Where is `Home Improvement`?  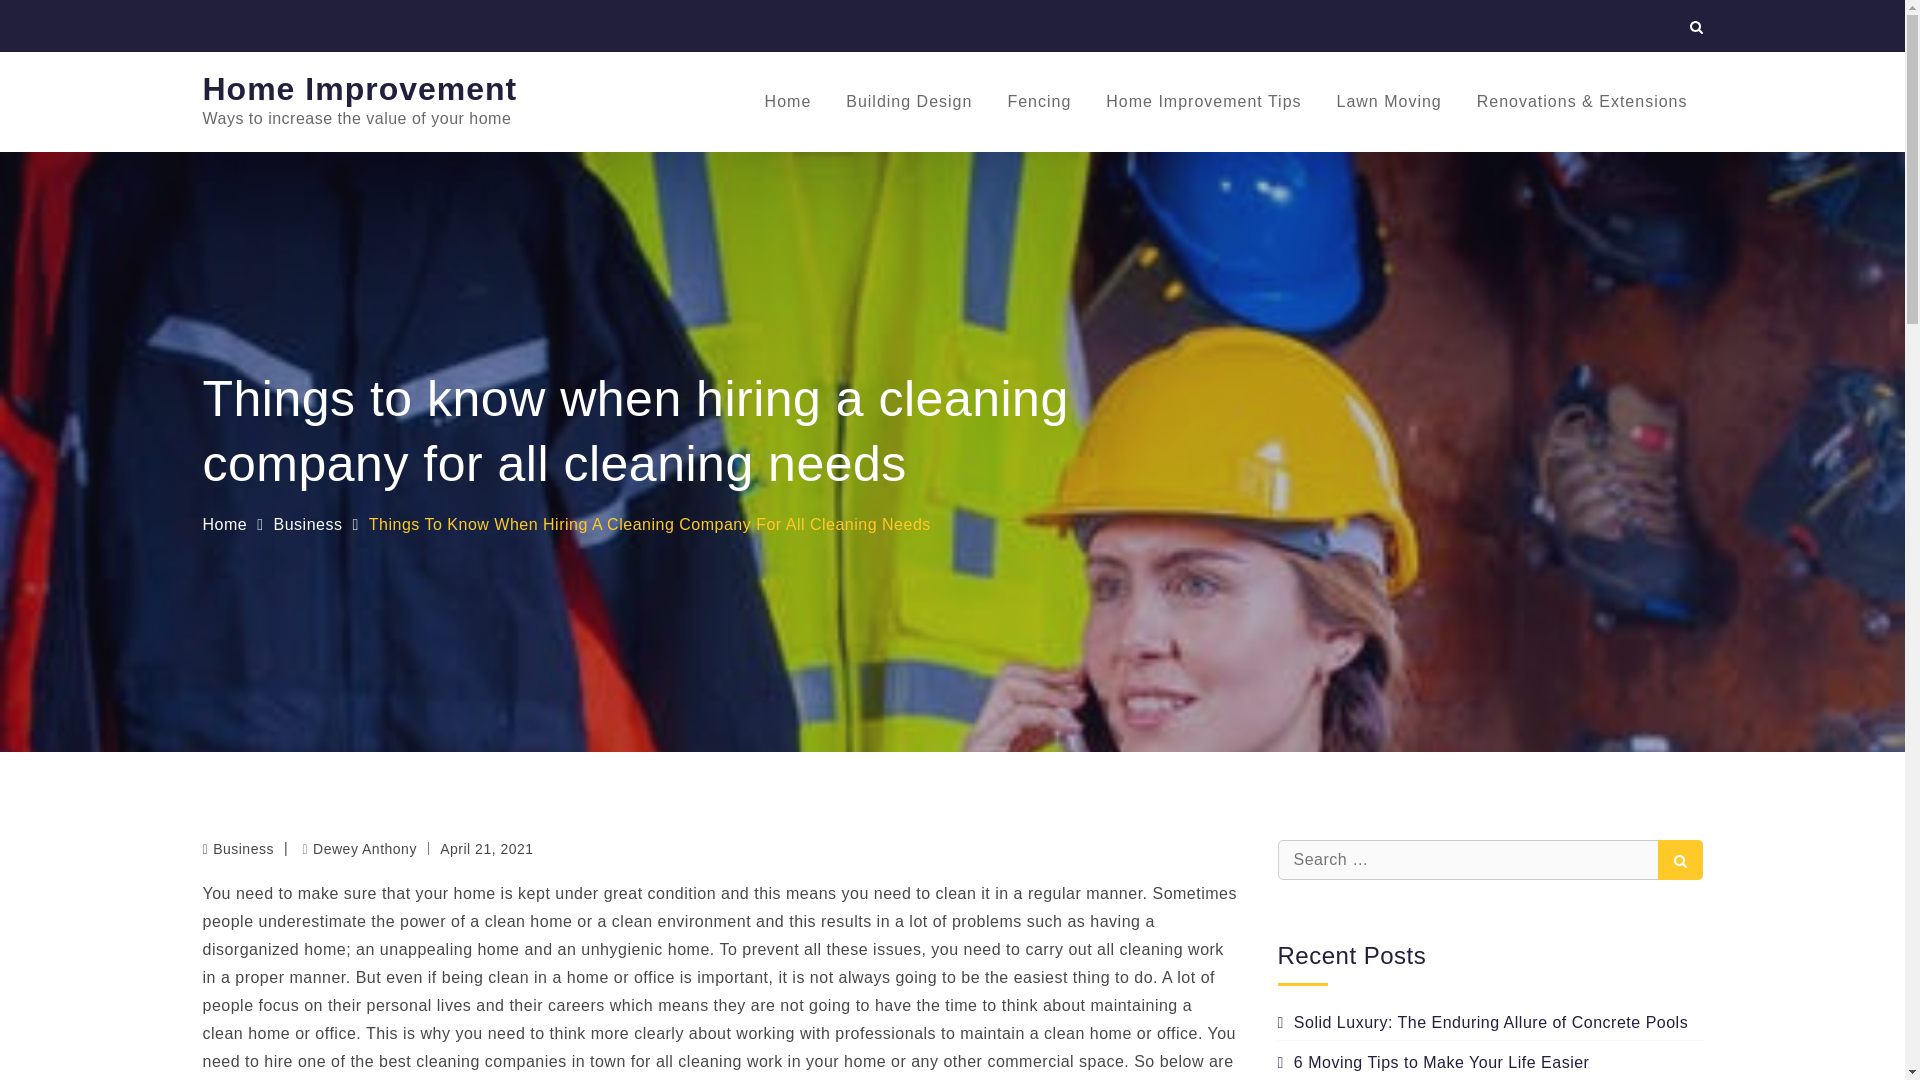
Home Improvement is located at coordinates (358, 88).